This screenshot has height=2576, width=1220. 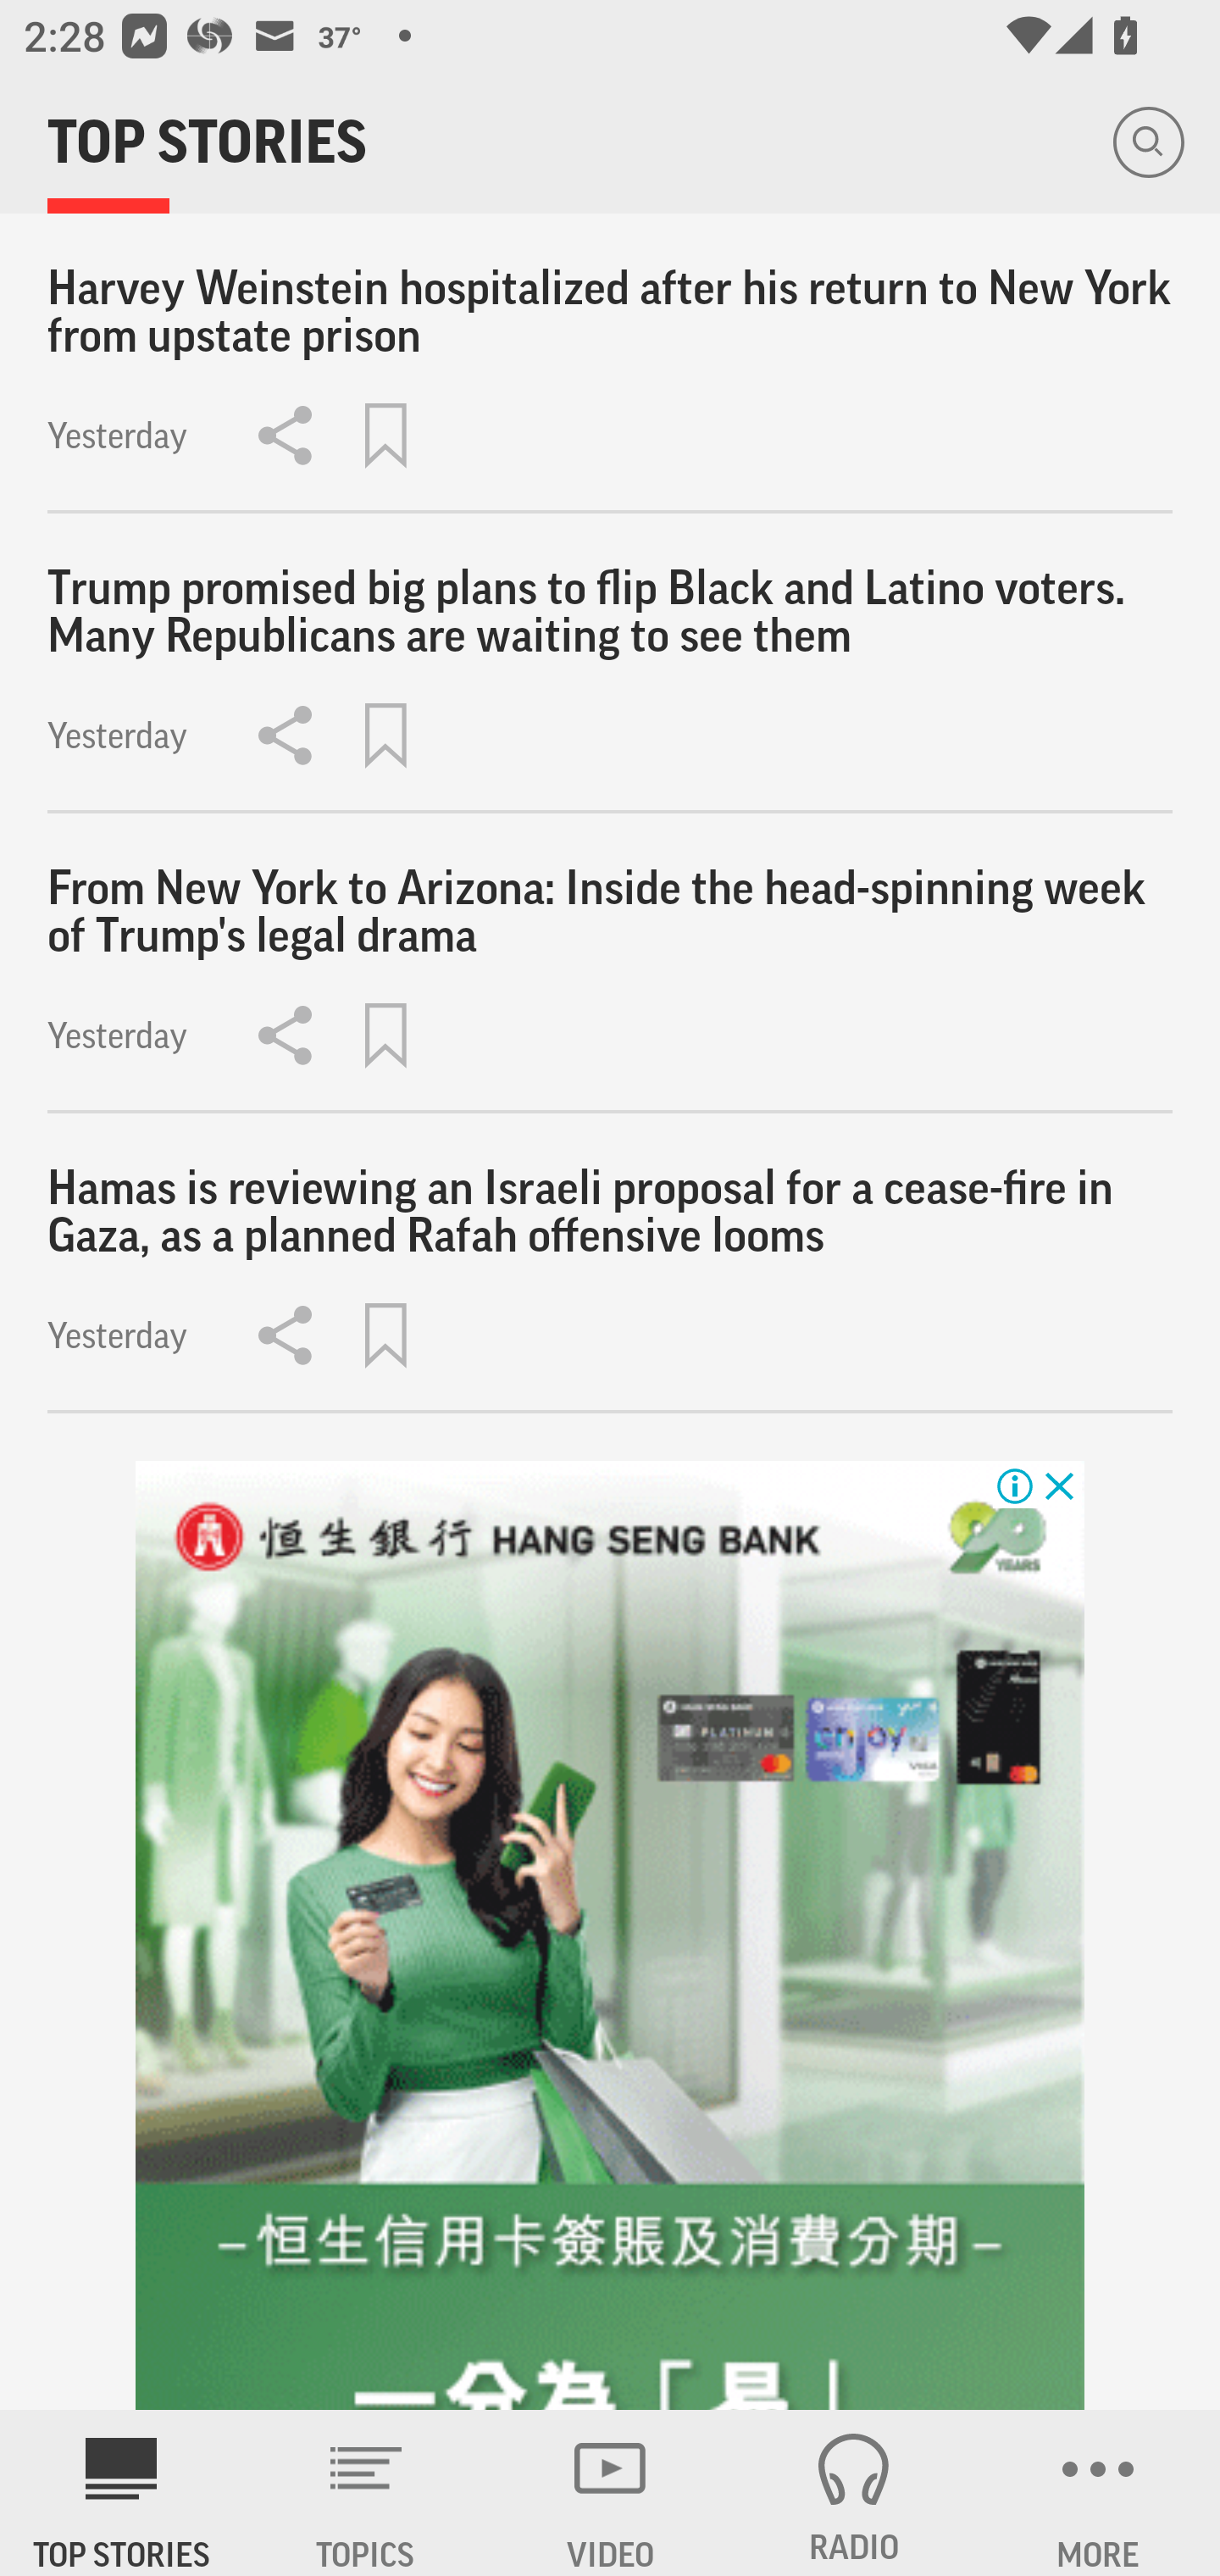 I want to click on RADIO, so click(x=854, y=2493).